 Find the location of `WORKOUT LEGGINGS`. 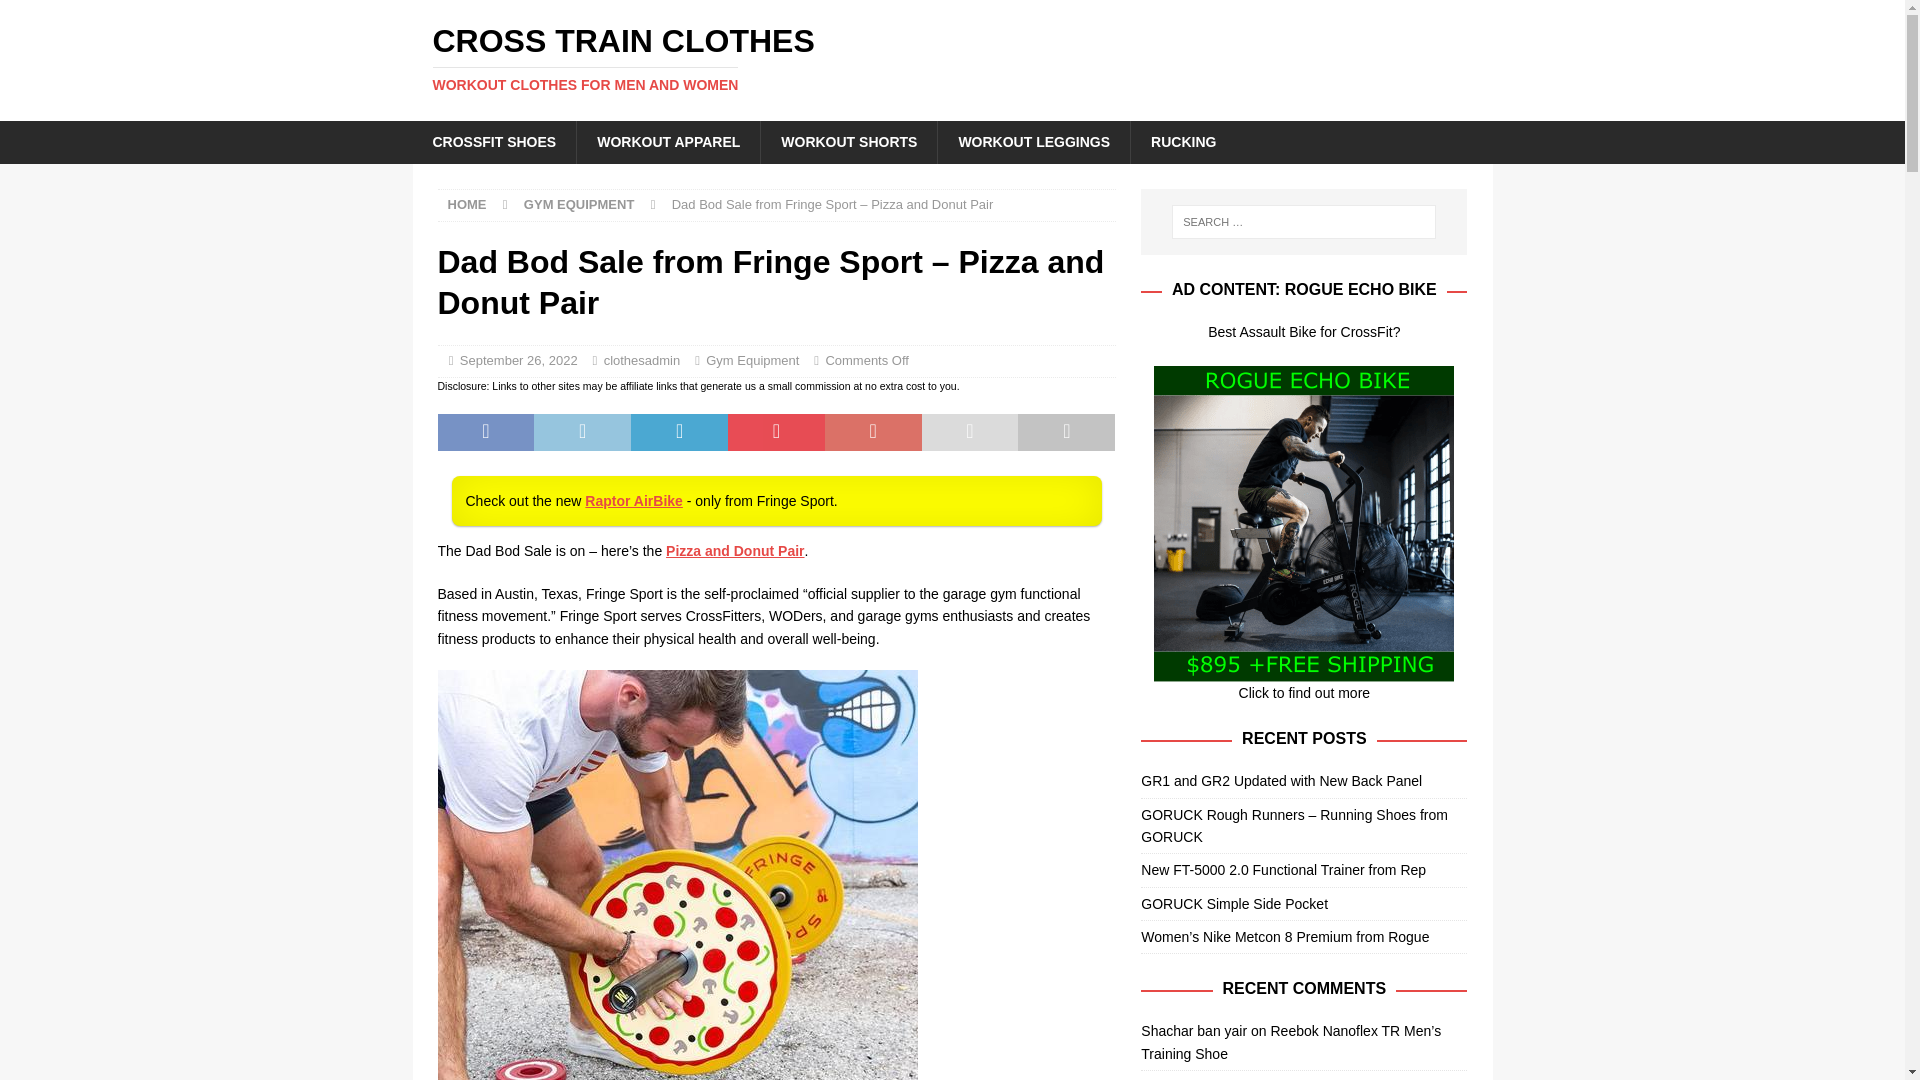

WORKOUT LEGGINGS is located at coordinates (1033, 142).